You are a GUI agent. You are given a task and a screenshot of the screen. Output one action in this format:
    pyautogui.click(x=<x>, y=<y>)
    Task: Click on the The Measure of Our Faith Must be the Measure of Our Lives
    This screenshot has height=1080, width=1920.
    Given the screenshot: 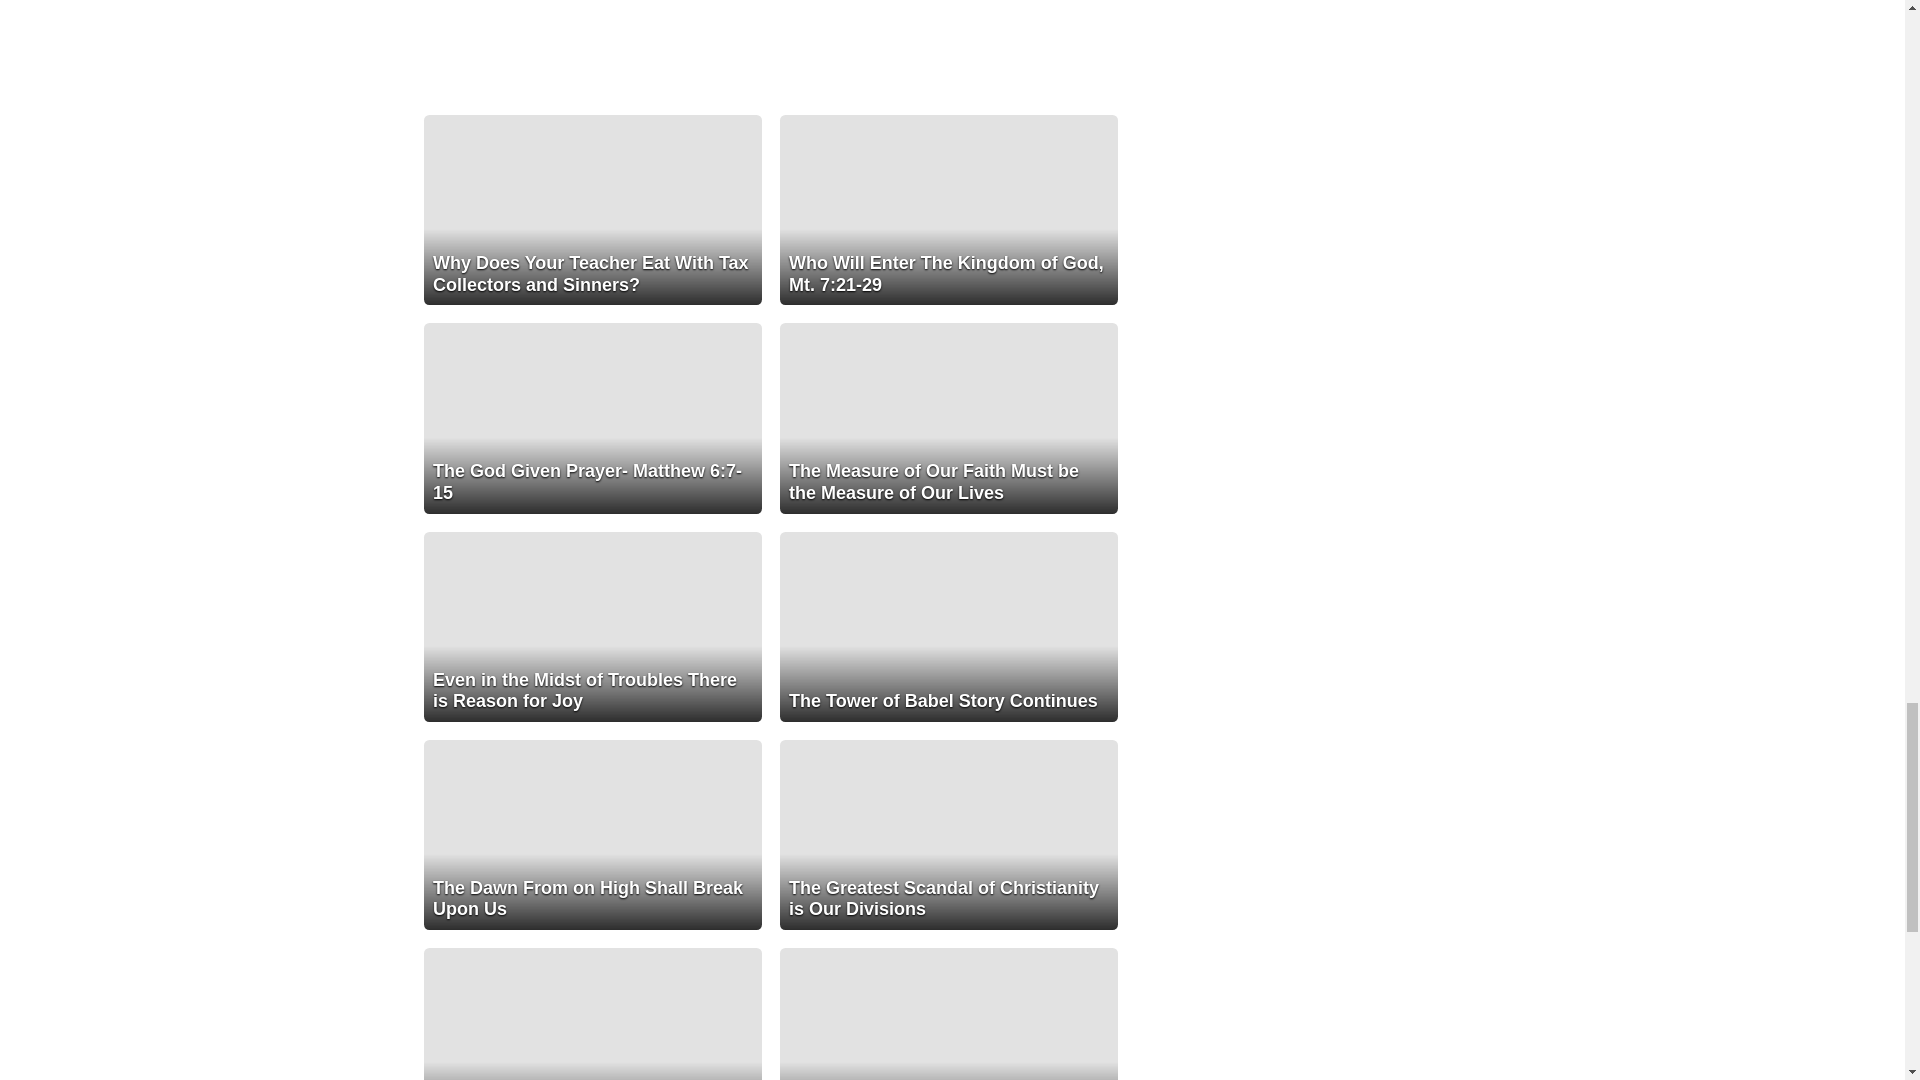 What is the action you would take?
    pyautogui.click(x=948, y=418)
    